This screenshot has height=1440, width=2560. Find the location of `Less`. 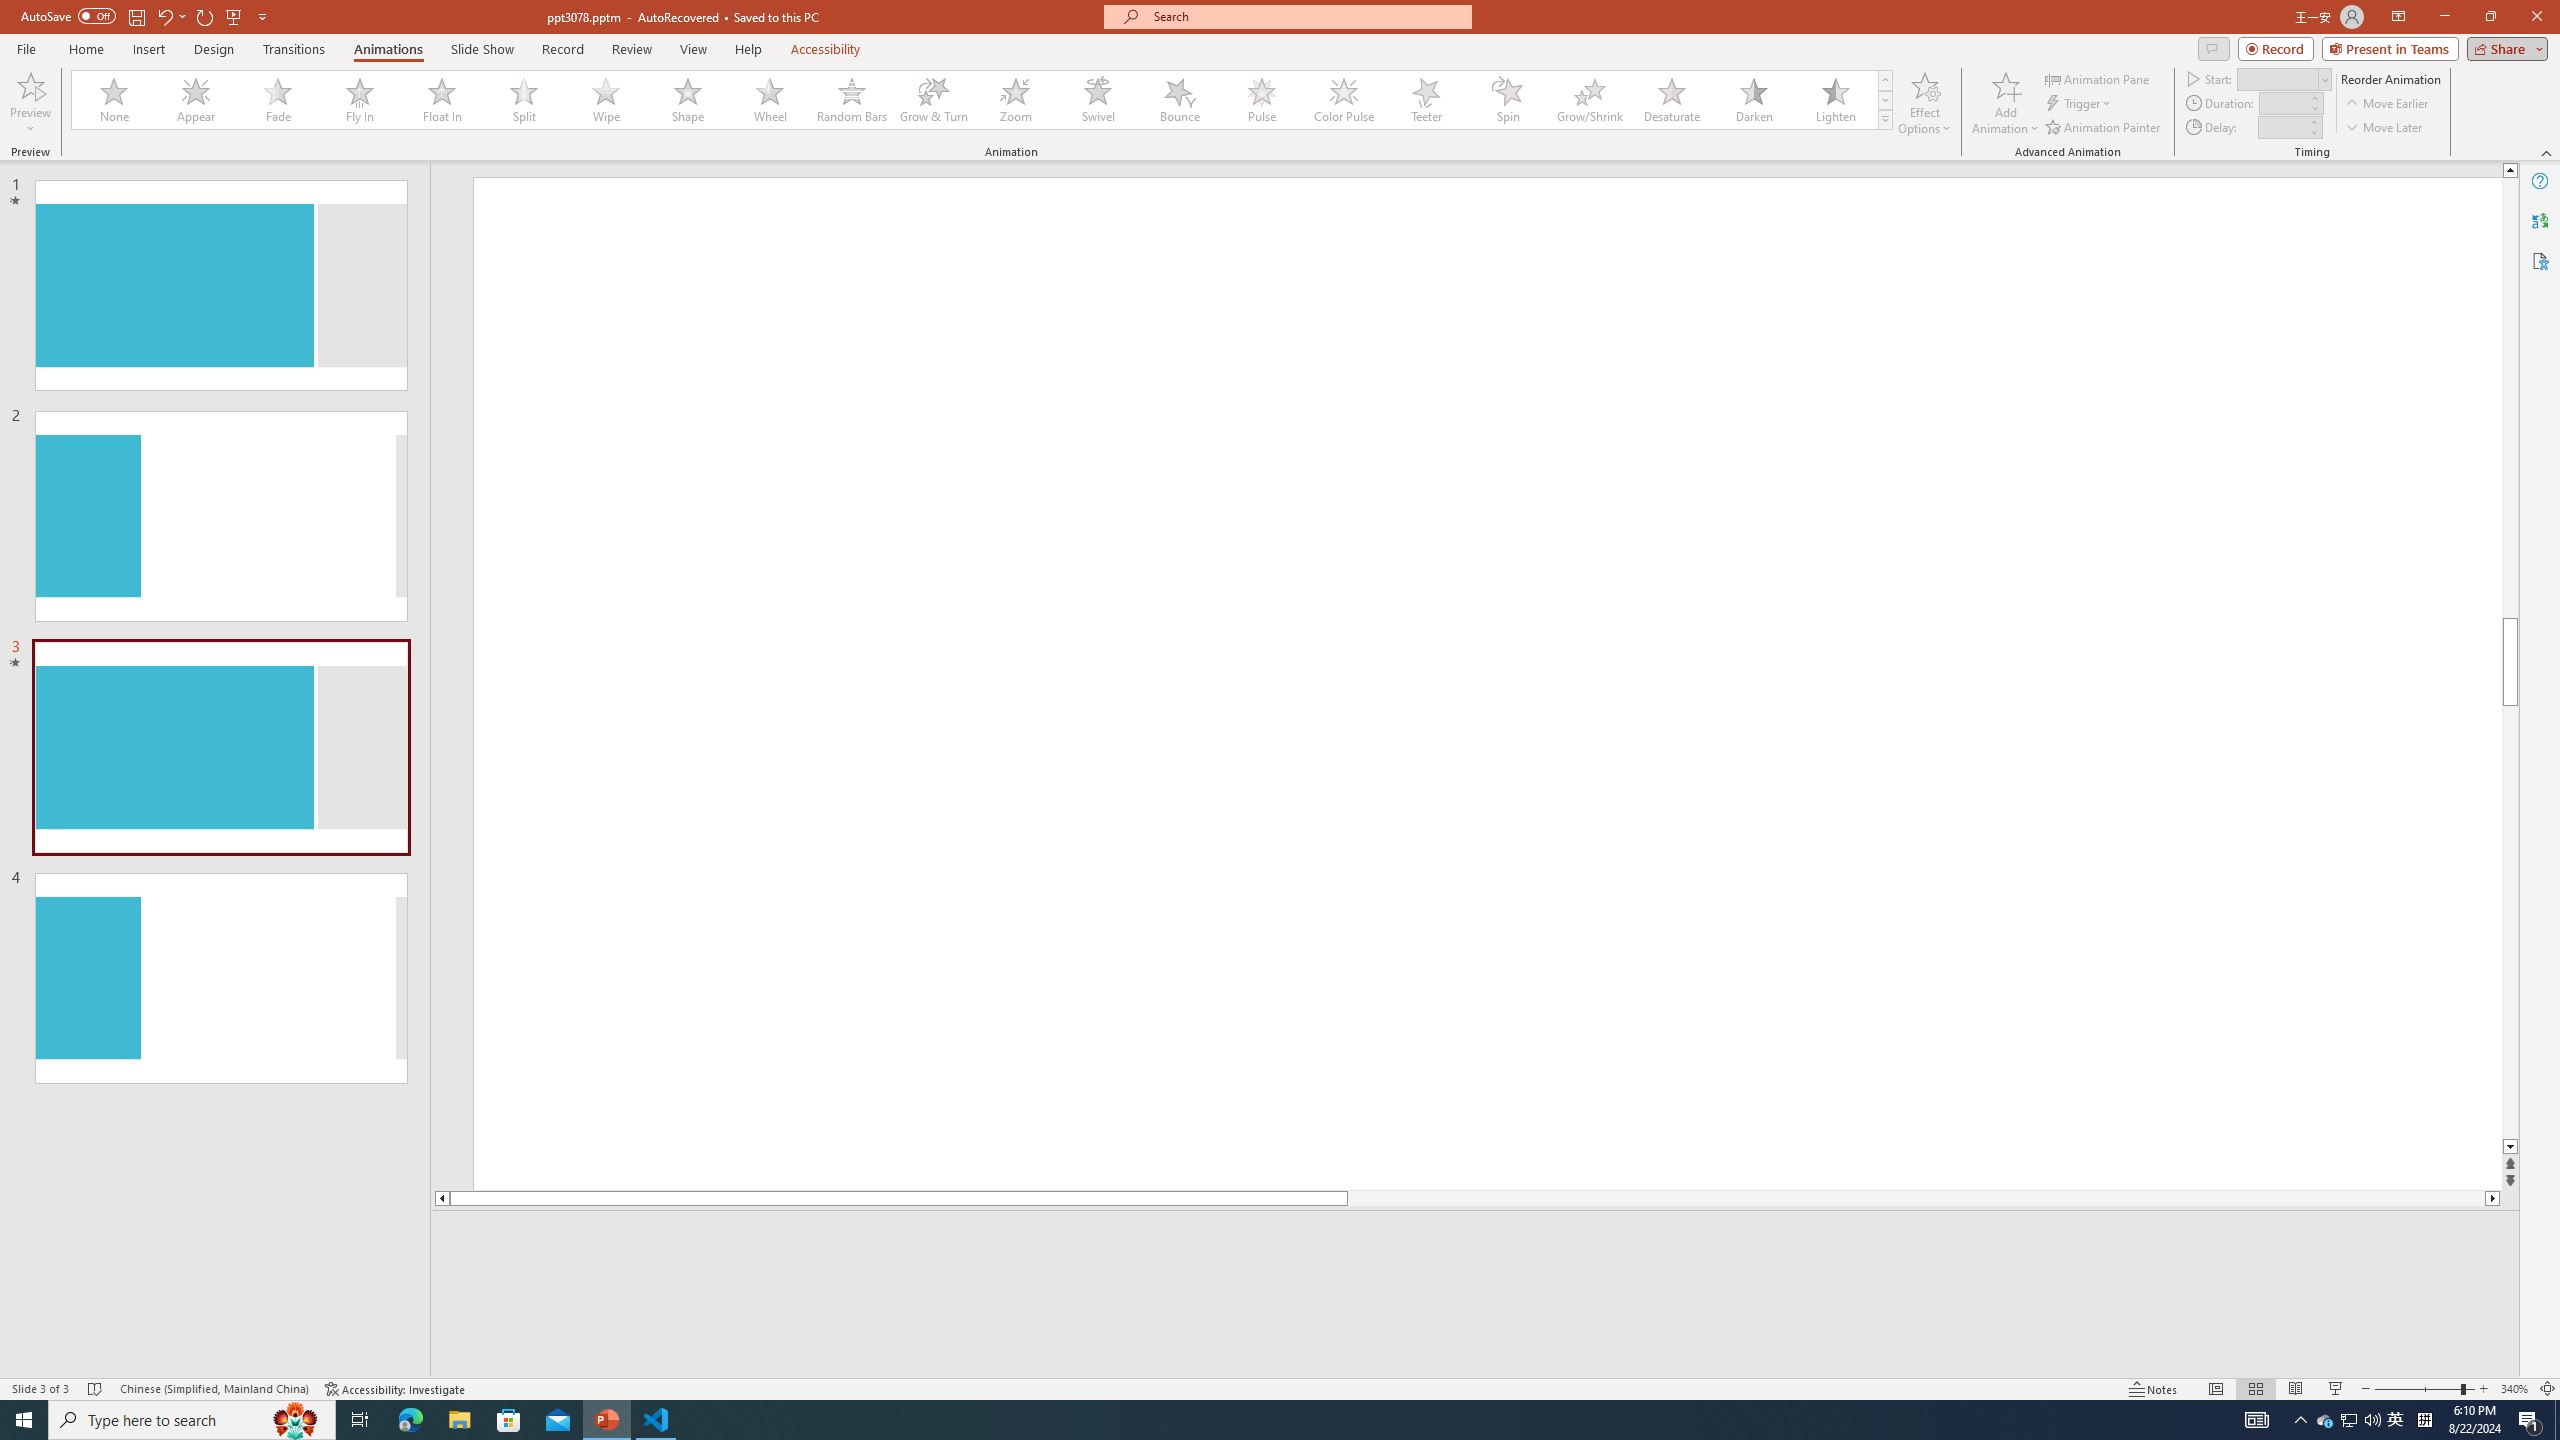

Less is located at coordinates (2312, 132).